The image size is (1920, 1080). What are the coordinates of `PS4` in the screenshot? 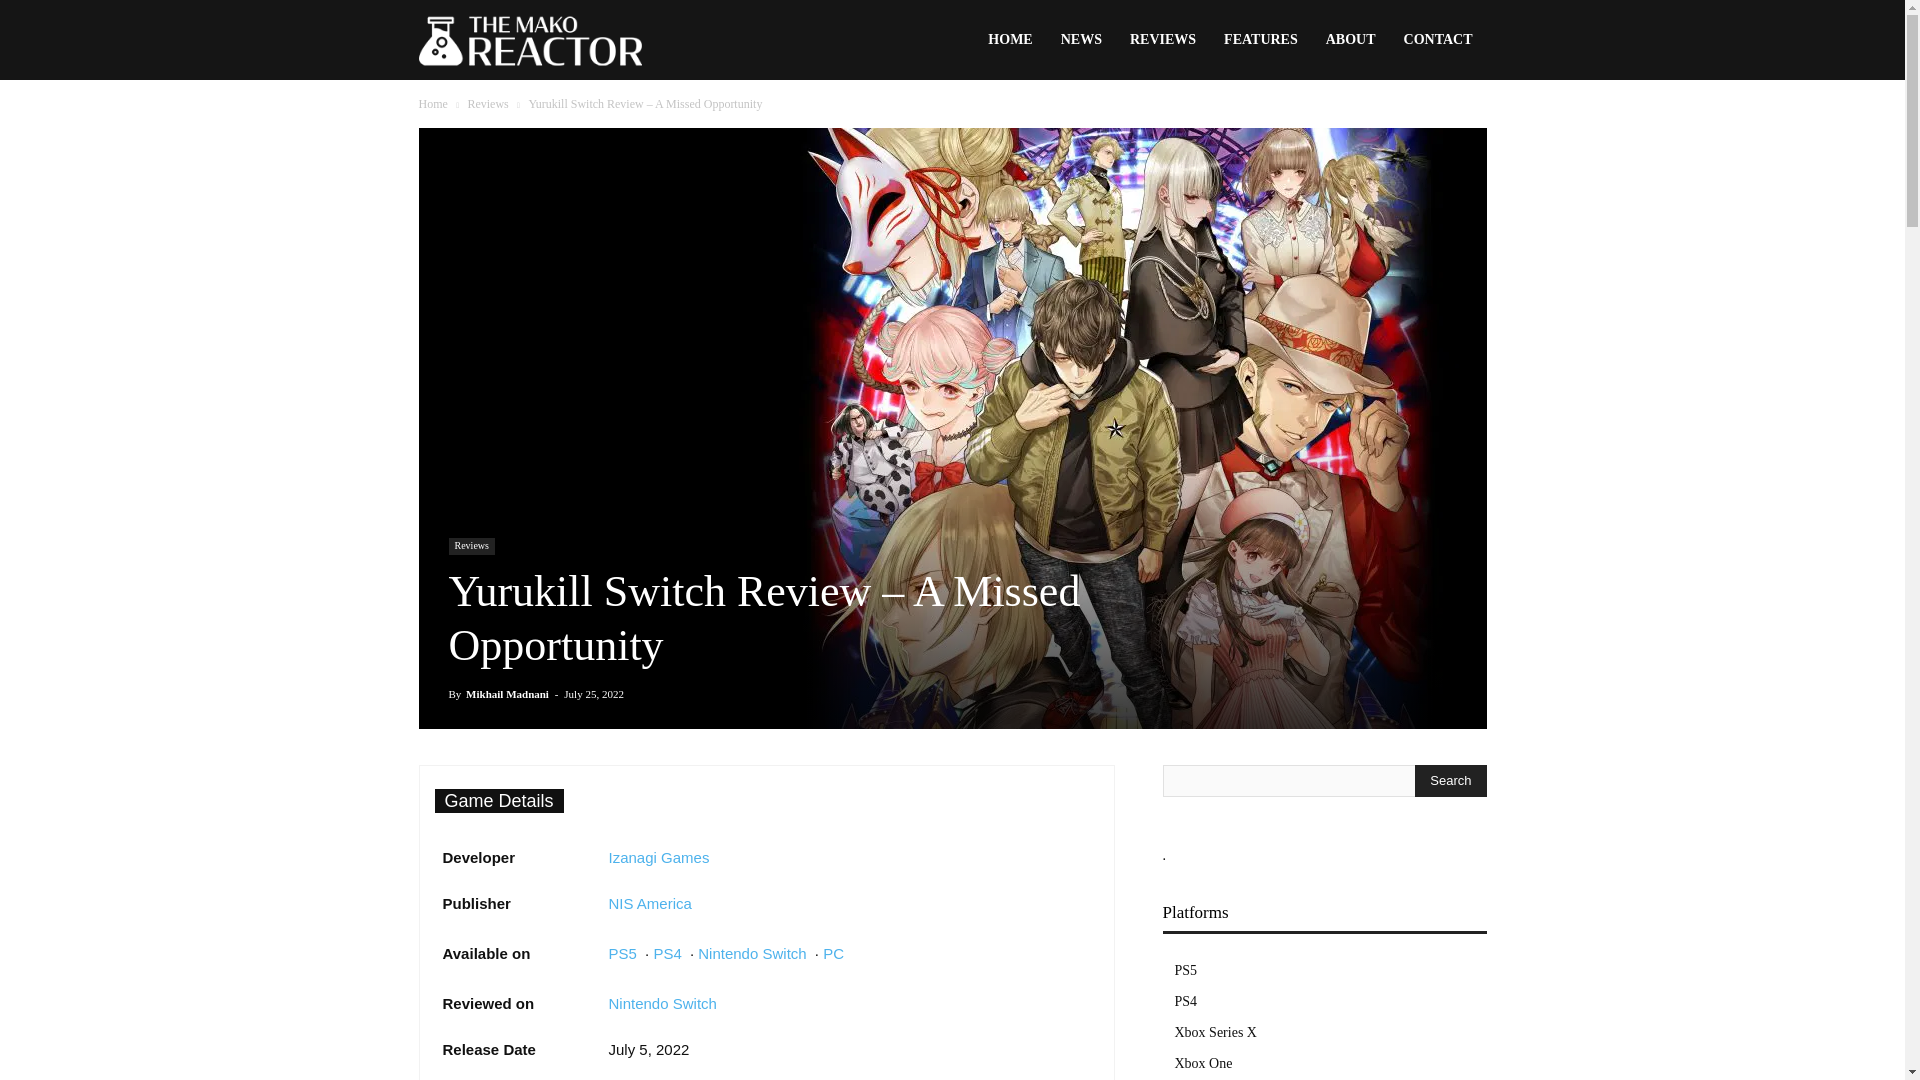 It's located at (666, 953).